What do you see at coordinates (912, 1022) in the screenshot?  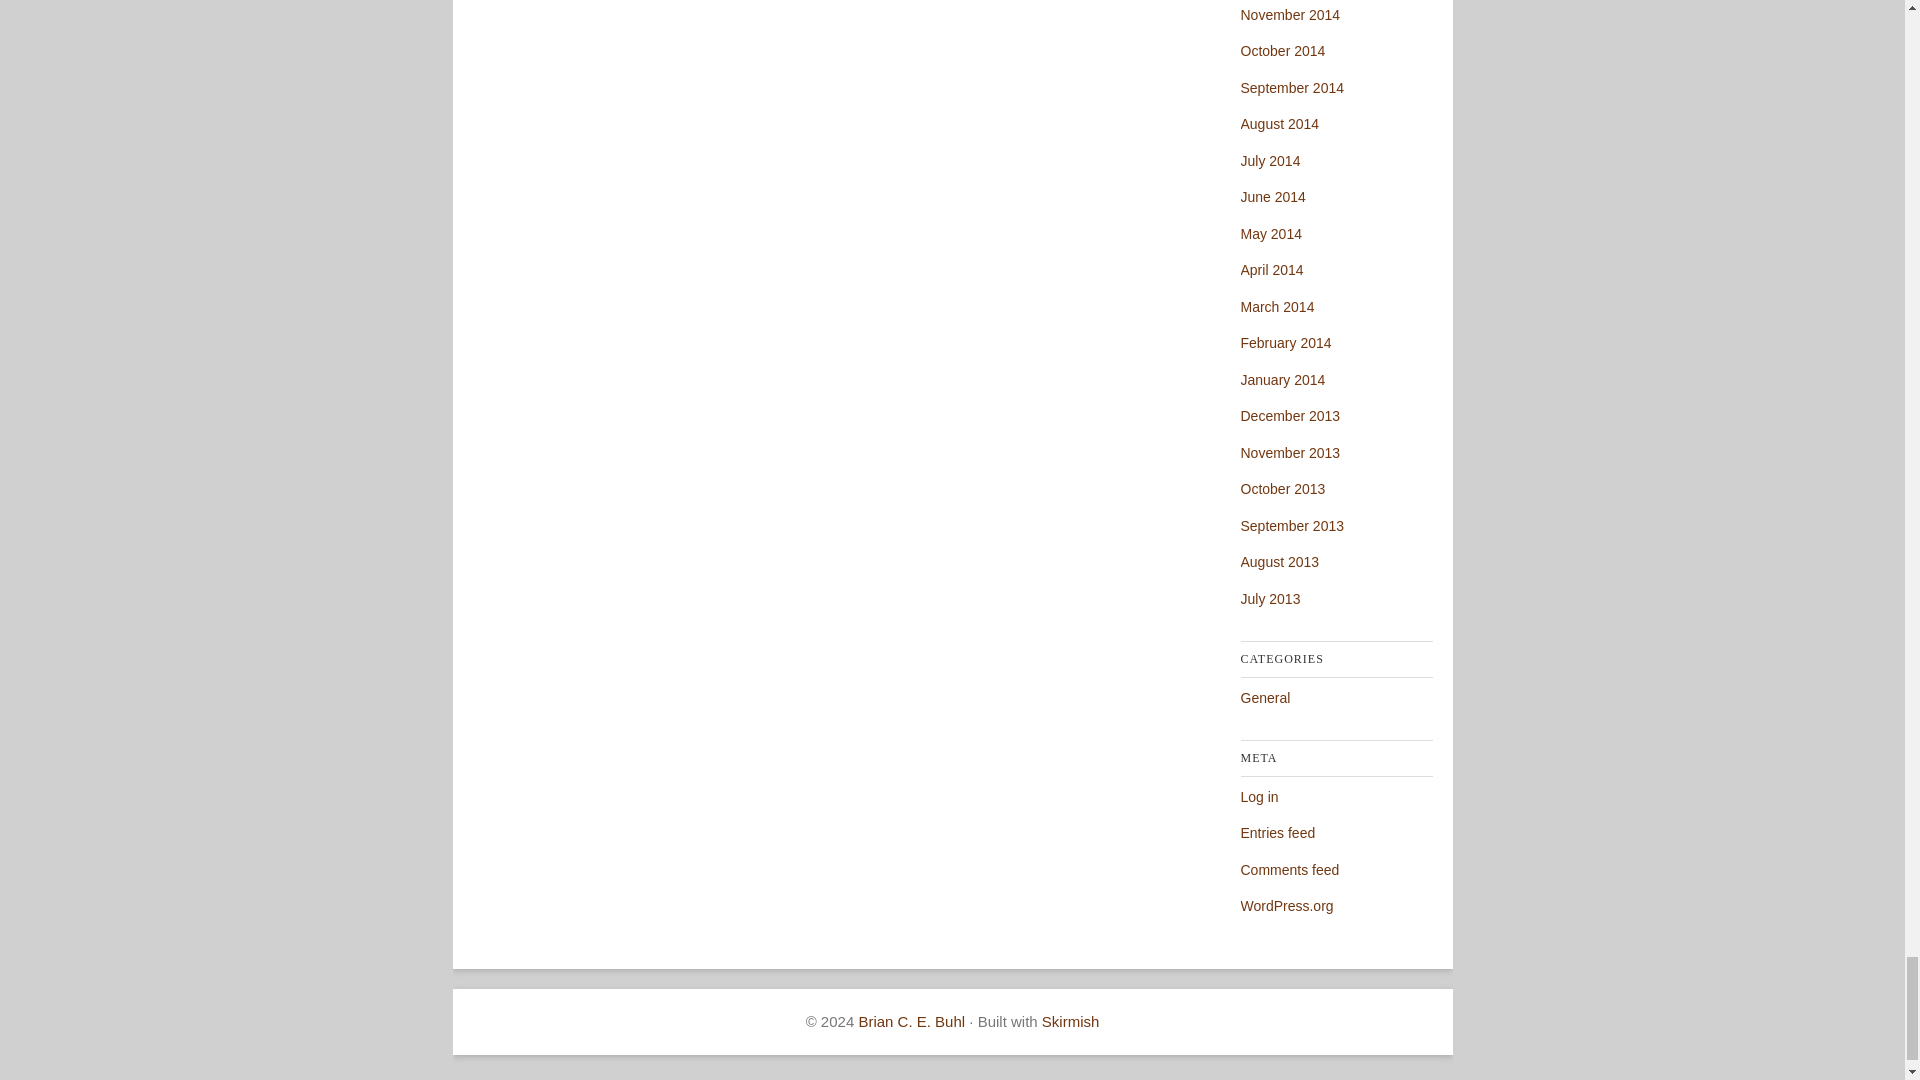 I see `Brian C. E. Buhl` at bounding box center [912, 1022].